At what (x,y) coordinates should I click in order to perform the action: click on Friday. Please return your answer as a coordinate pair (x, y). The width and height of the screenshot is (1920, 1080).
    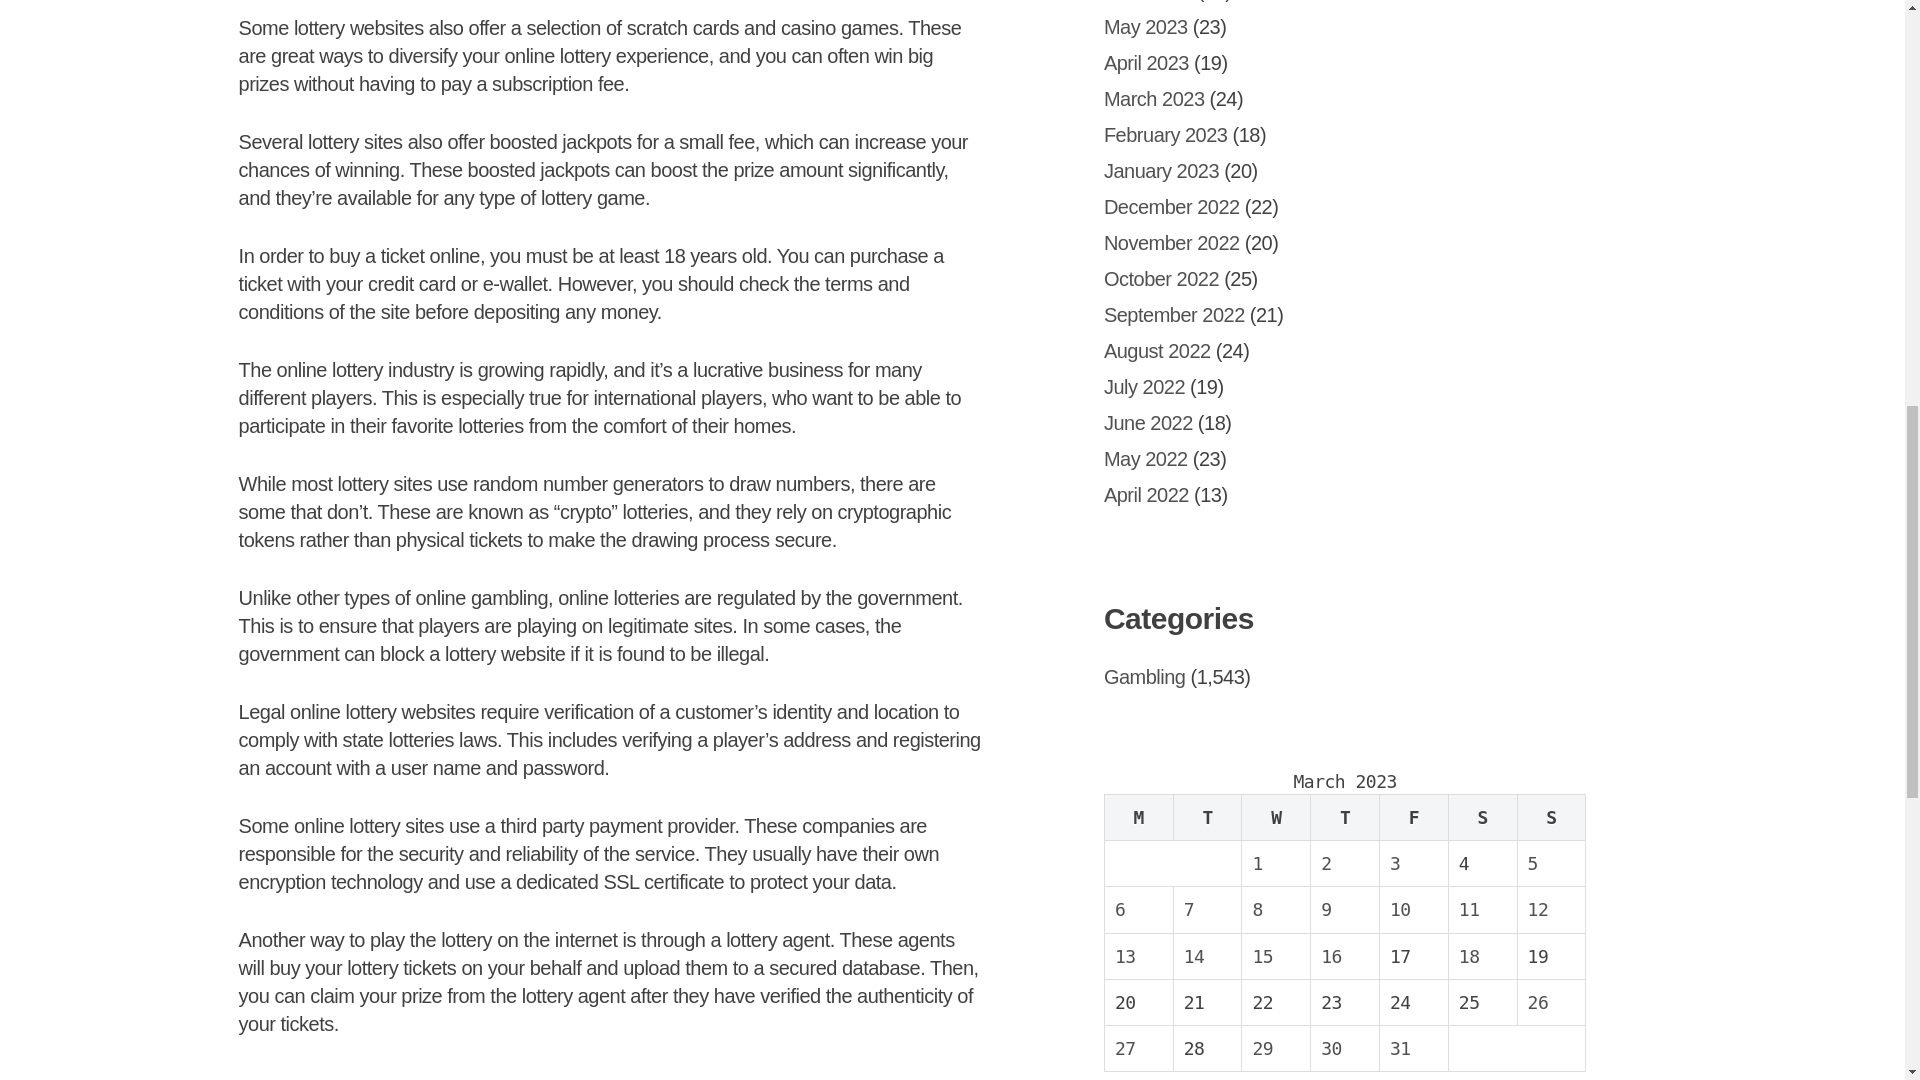
    Looking at the image, I should click on (1414, 816).